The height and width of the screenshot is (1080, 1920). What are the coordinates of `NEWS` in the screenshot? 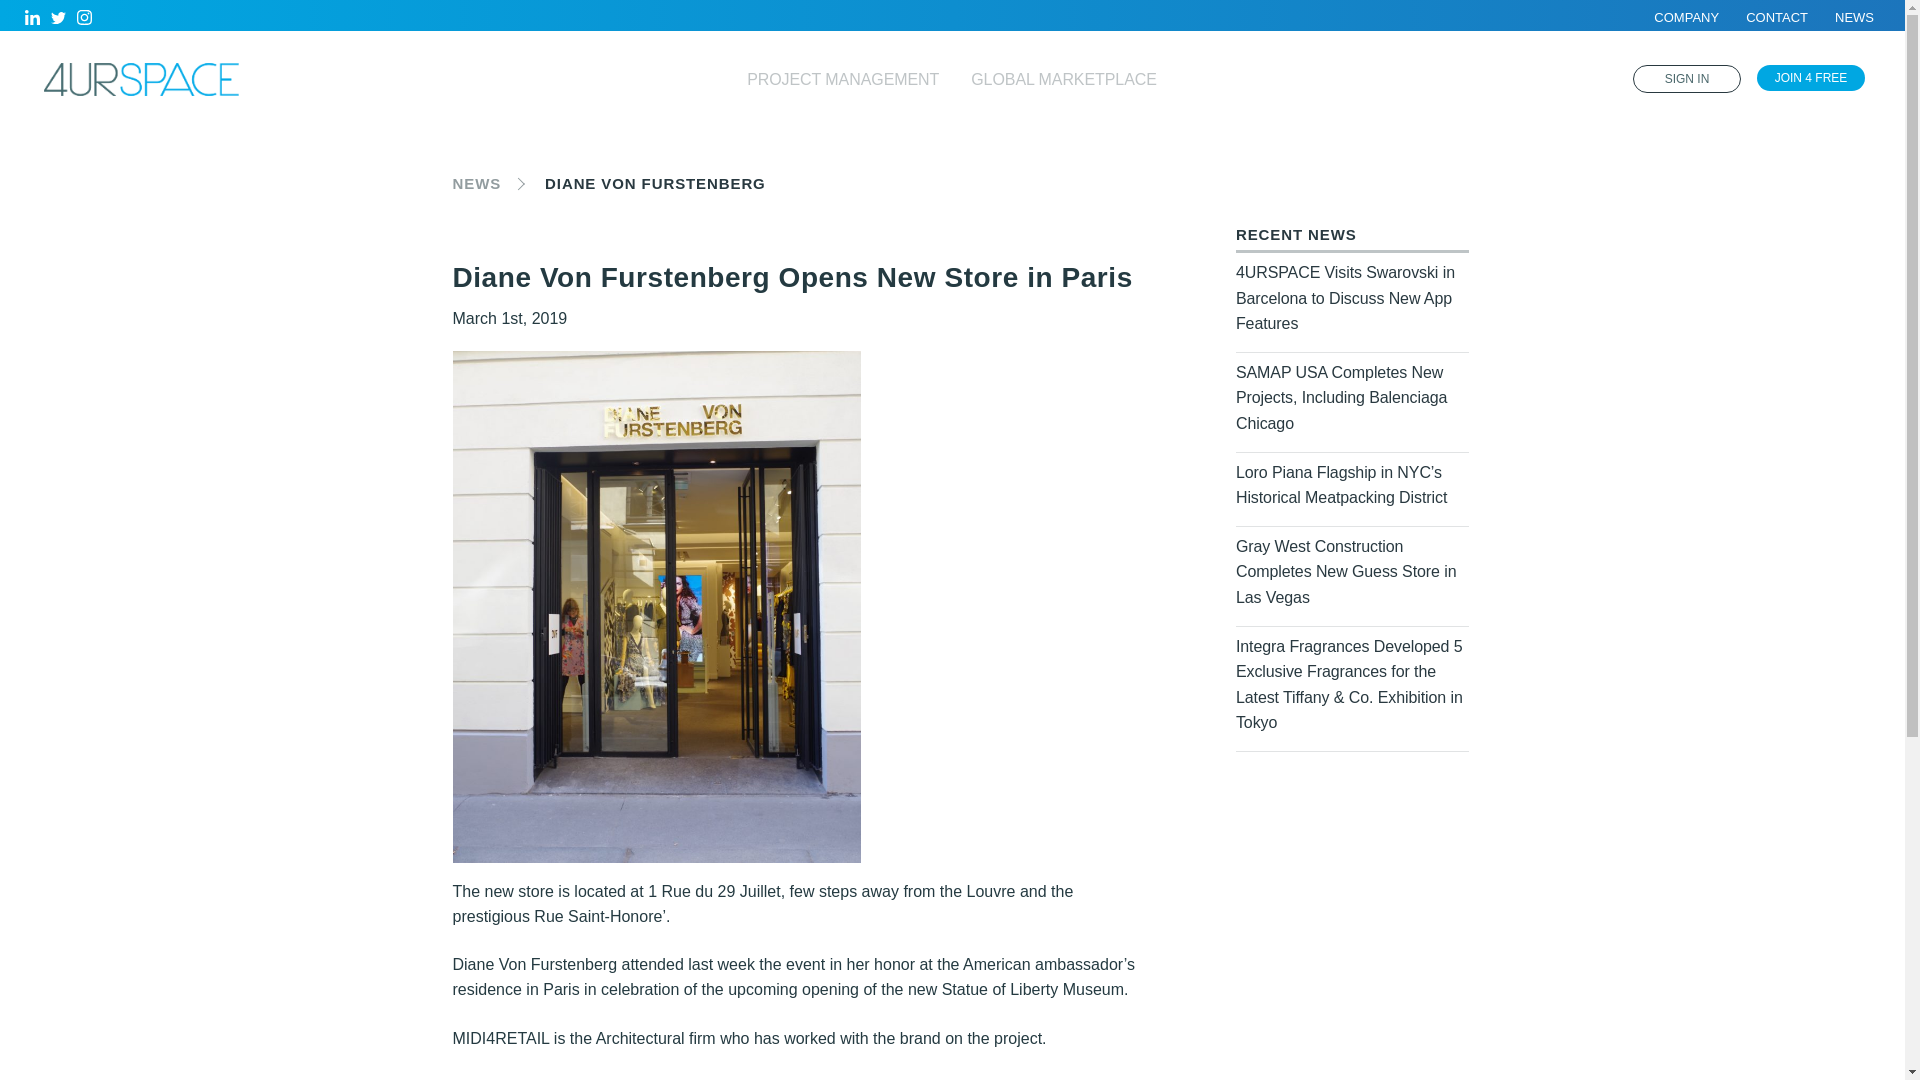 It's located at (476, 183).